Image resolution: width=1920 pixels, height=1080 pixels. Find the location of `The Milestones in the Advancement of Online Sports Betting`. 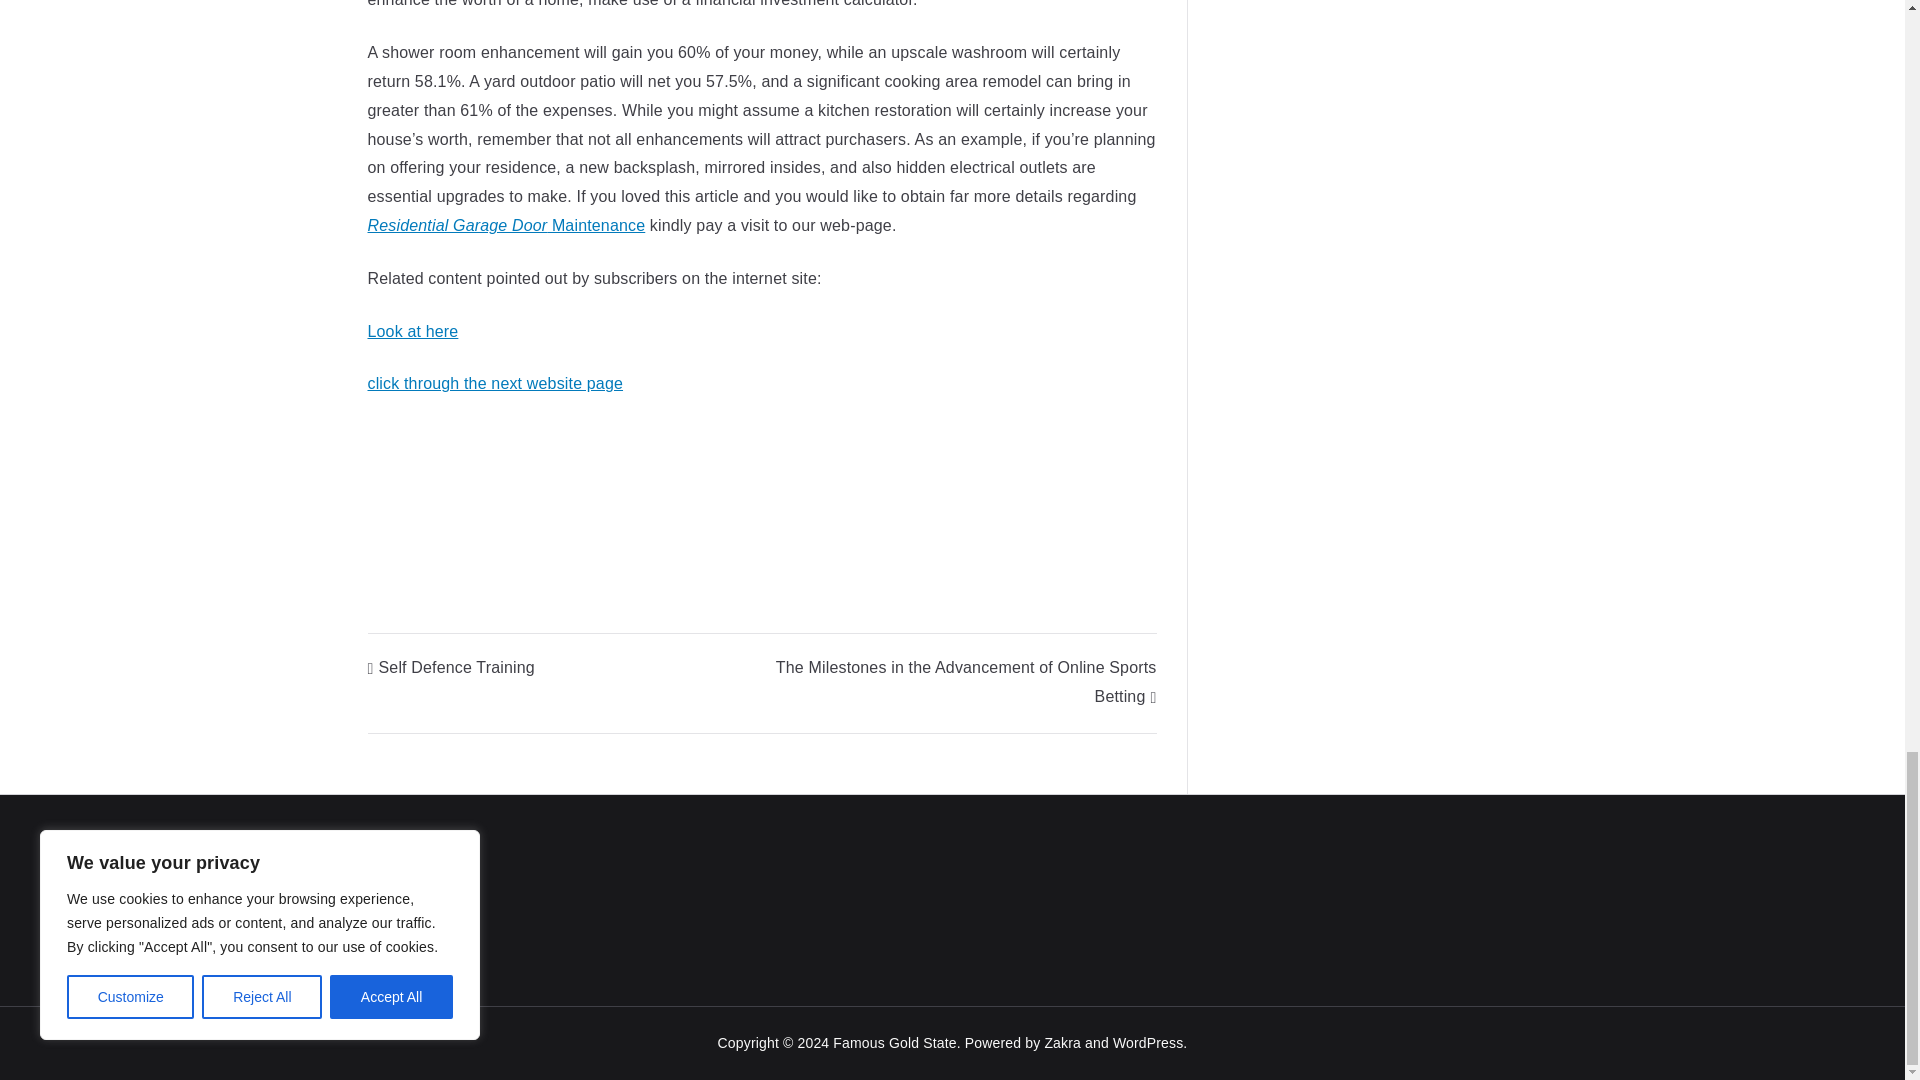

The Milestones in the Advancement of Online Sports Betting is located at coordinates (966, 682).